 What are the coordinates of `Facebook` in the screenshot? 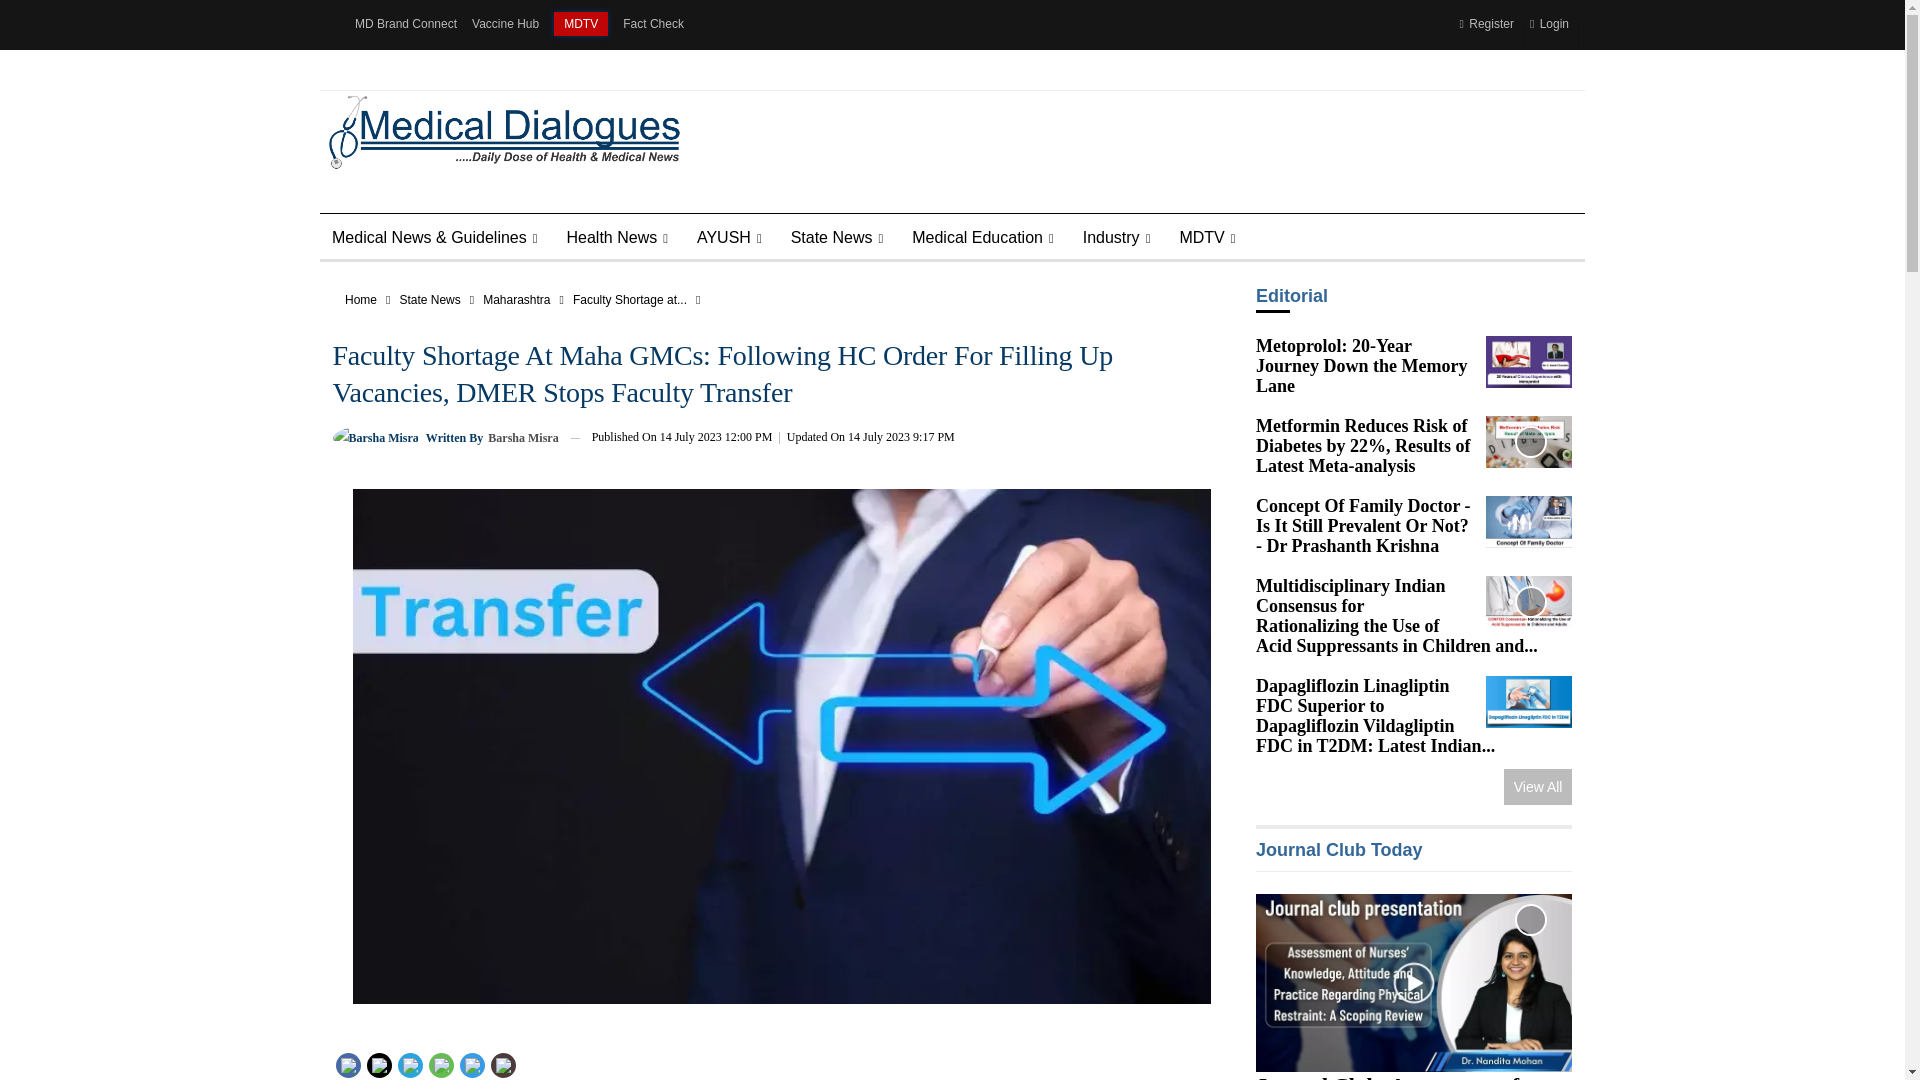 It's located at (348, 1063).